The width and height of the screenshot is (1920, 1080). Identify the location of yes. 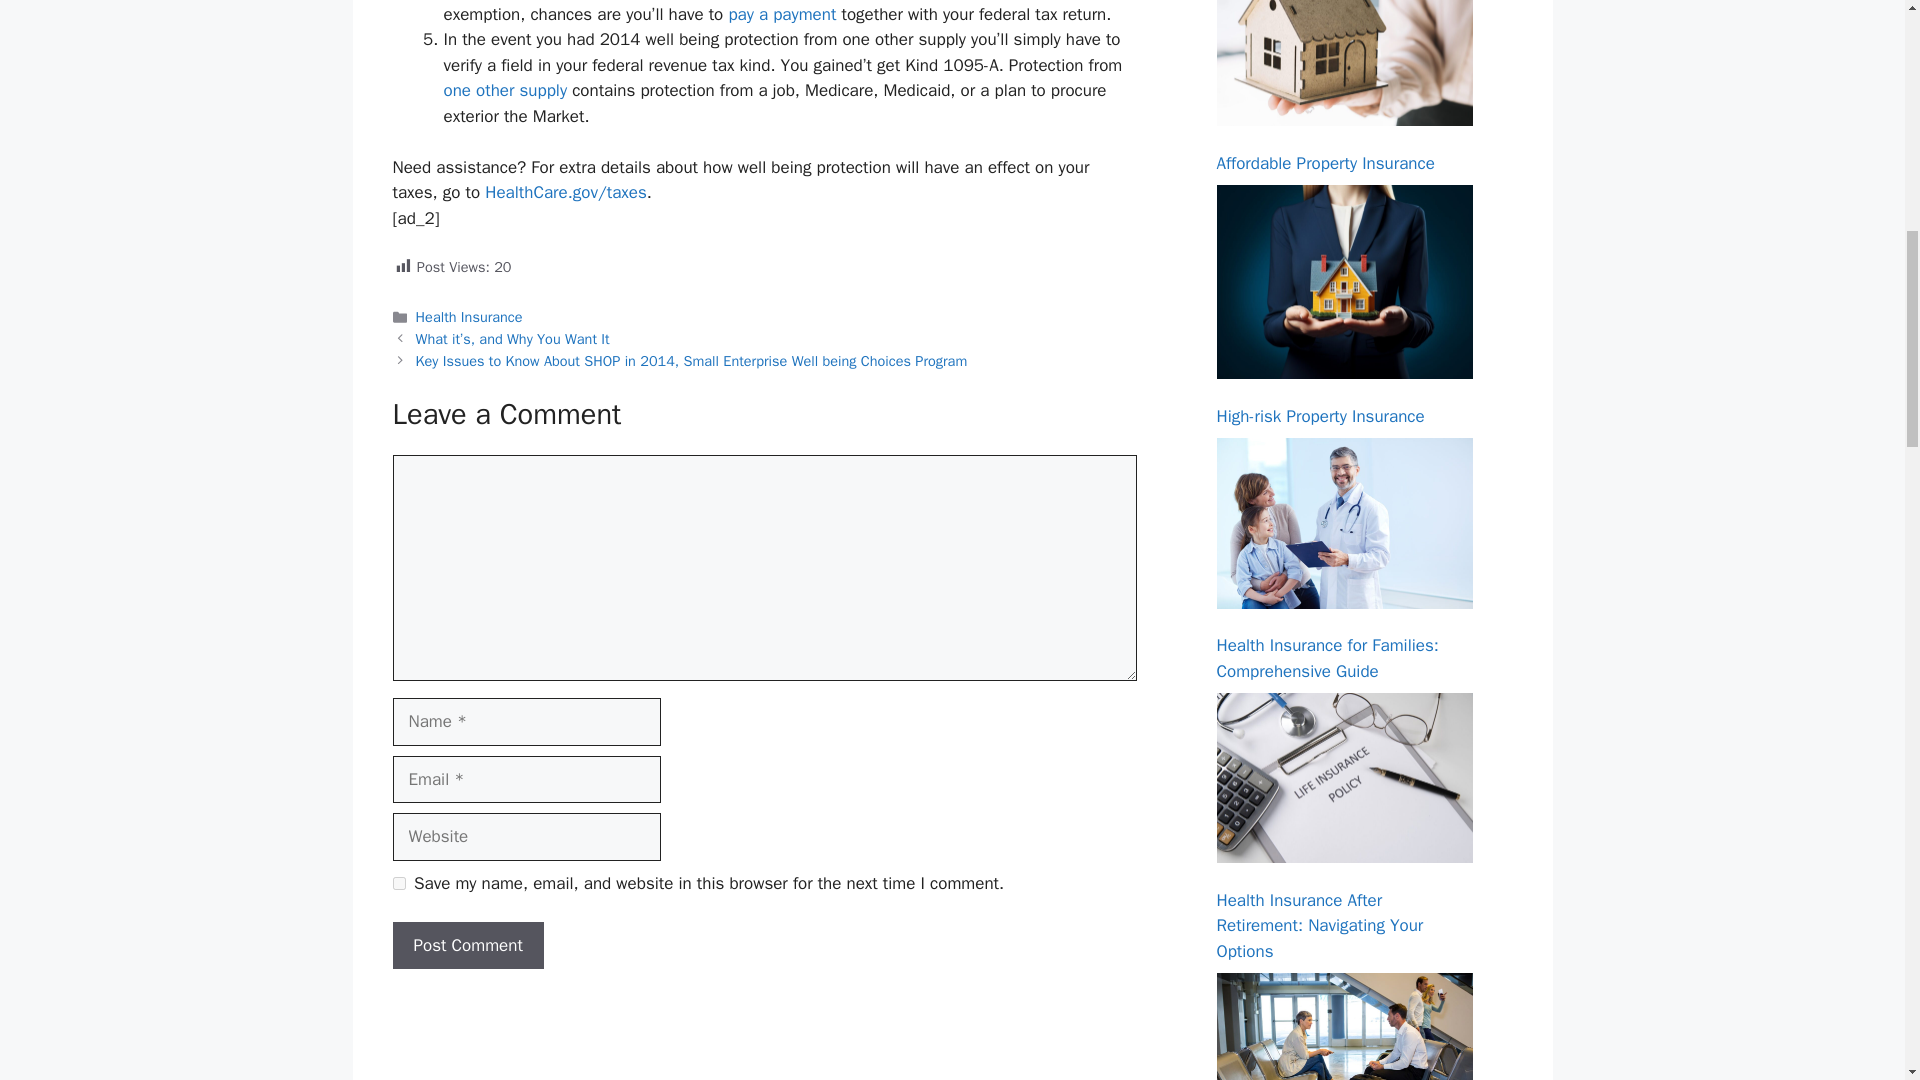
(398, 882).